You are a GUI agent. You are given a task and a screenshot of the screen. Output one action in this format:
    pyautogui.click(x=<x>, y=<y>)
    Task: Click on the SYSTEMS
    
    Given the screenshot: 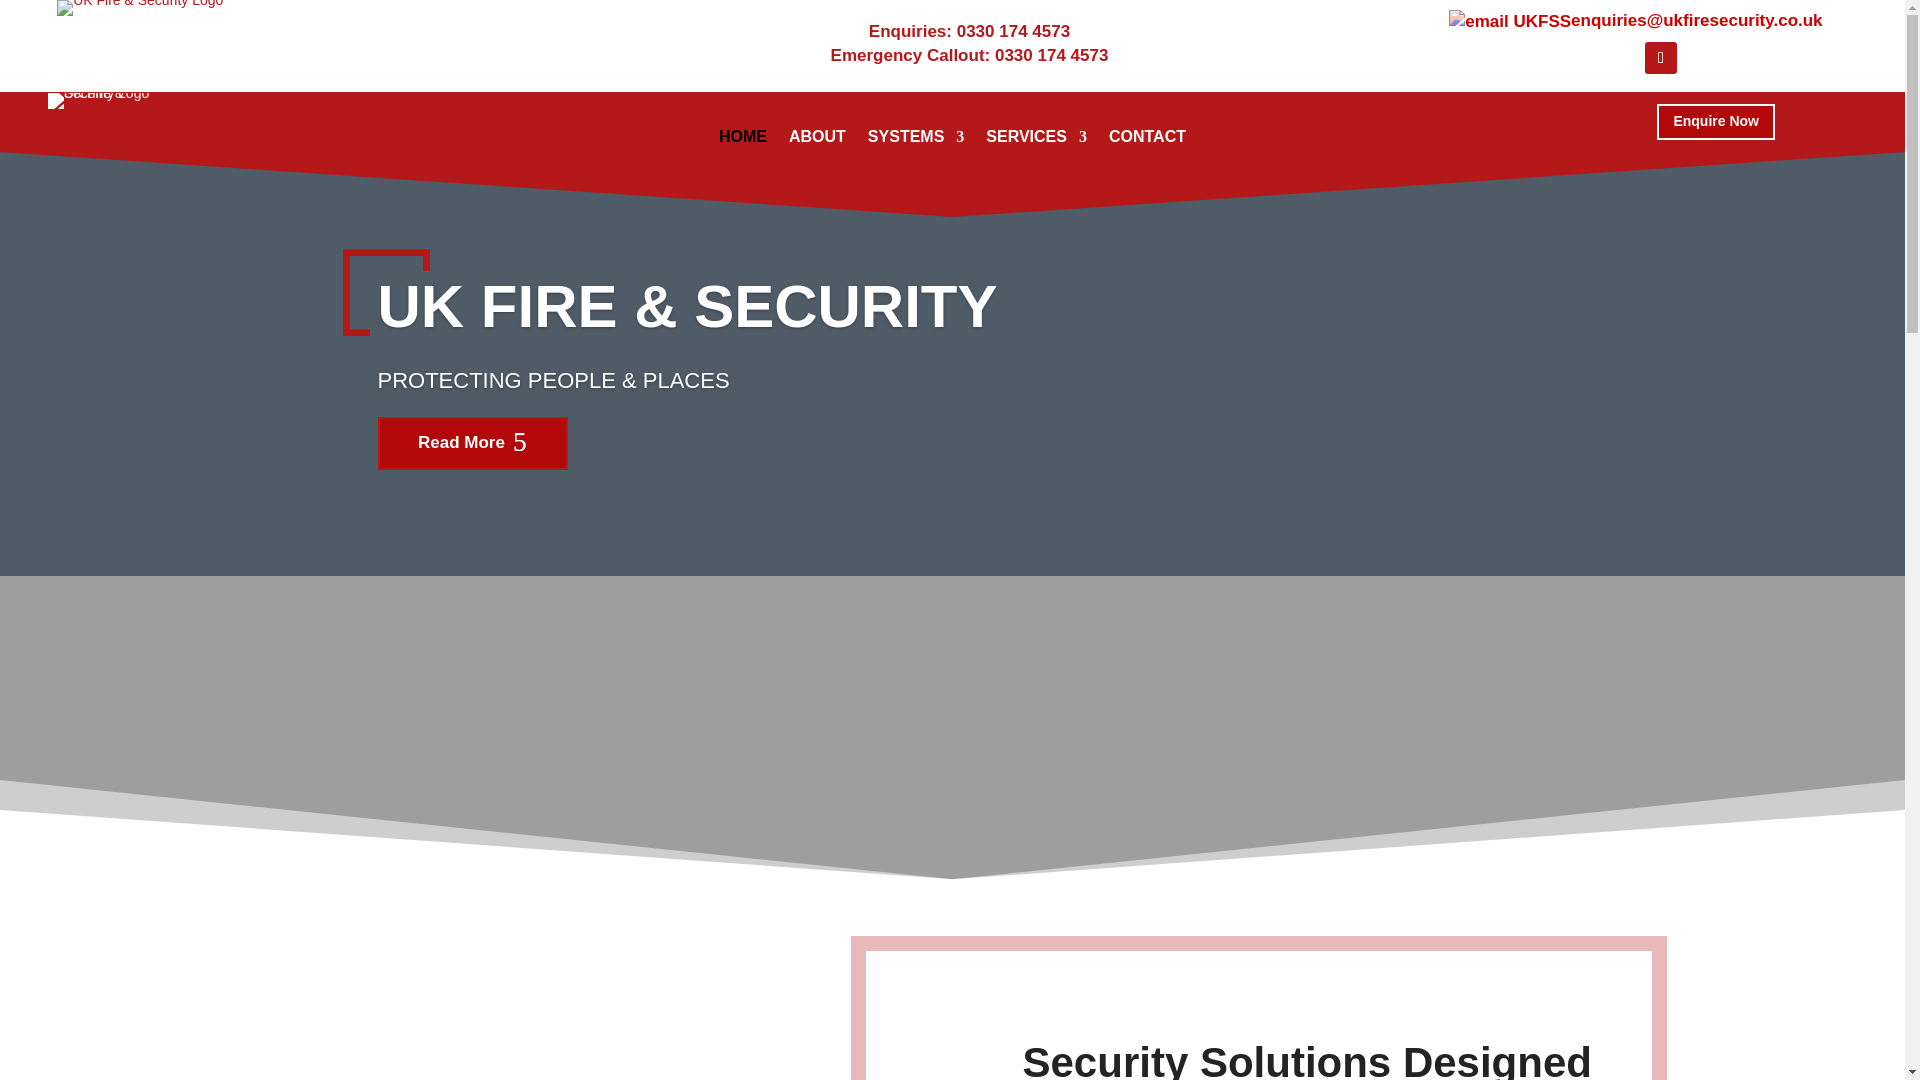 What is the action you would take?
    pyautogui.click(x=915, y=140)
    